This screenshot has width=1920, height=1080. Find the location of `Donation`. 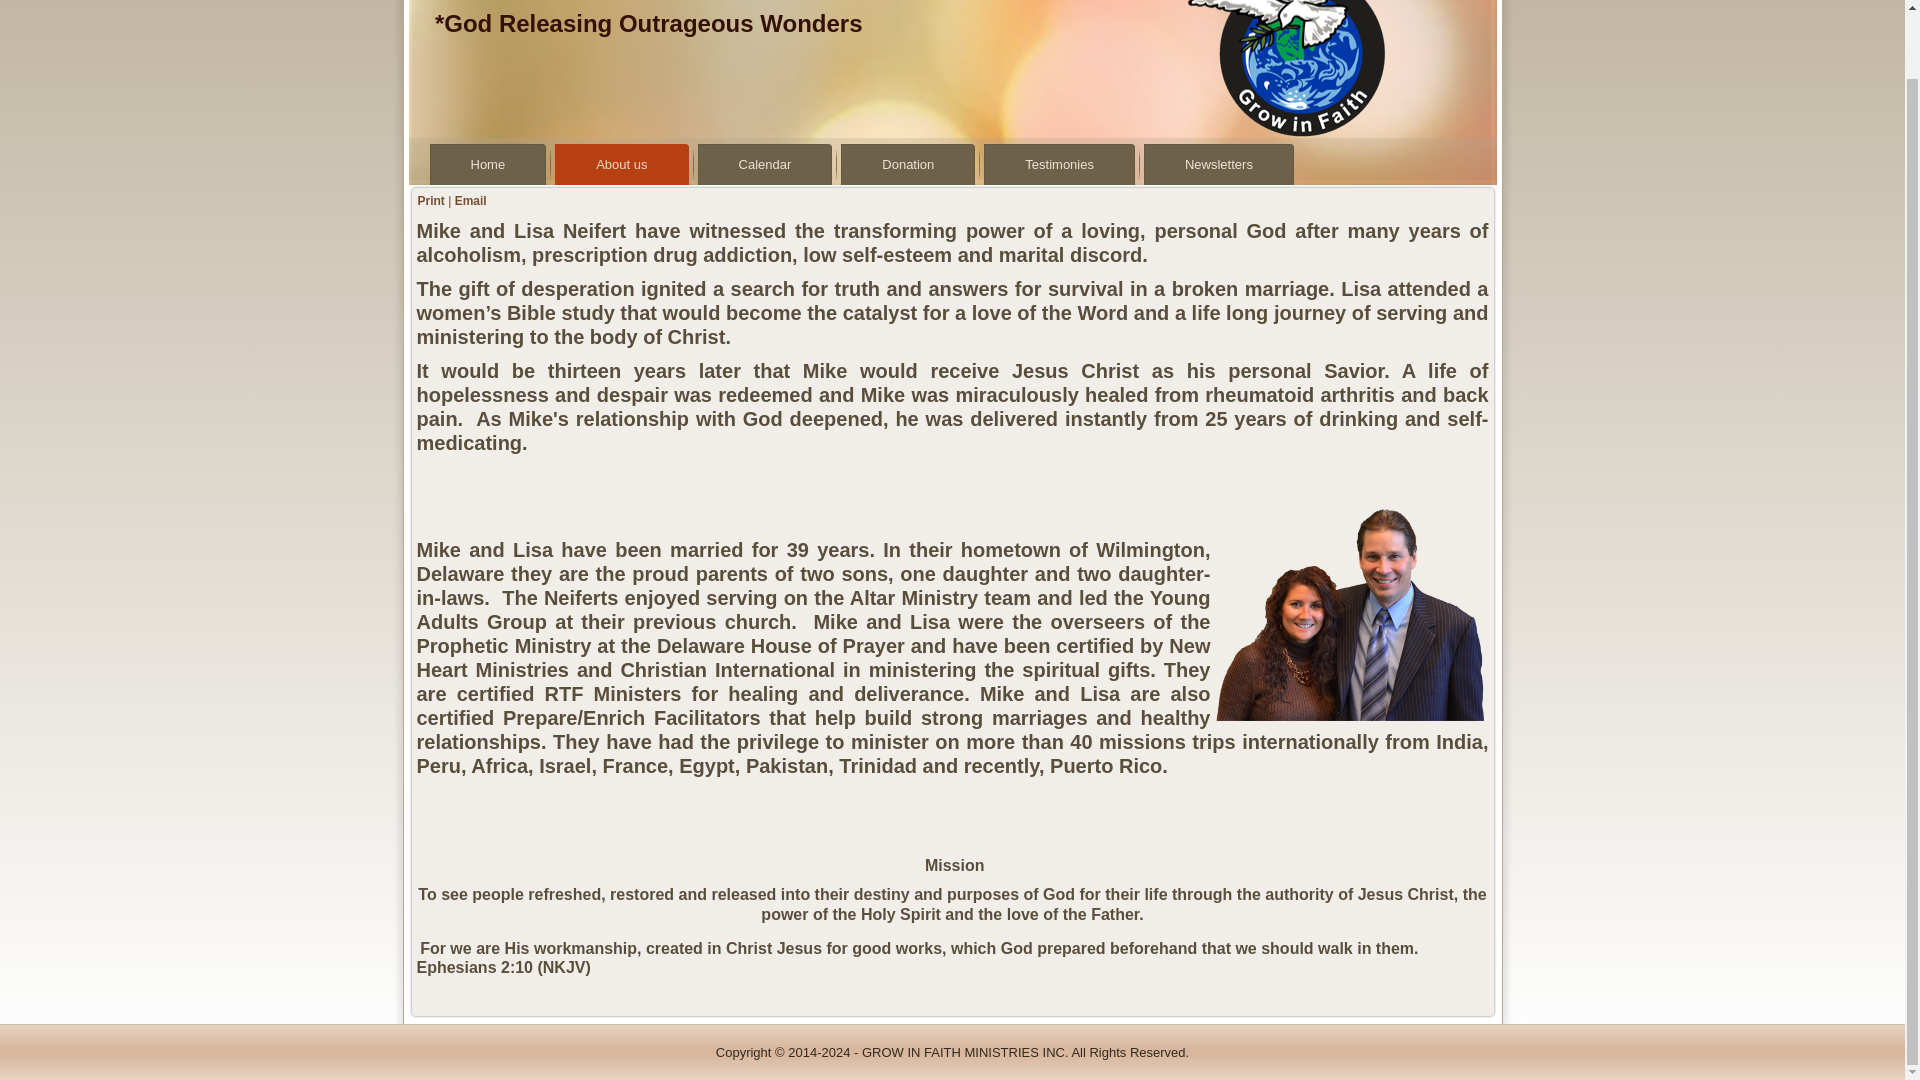

Donation is located at coordinates (908, 164).